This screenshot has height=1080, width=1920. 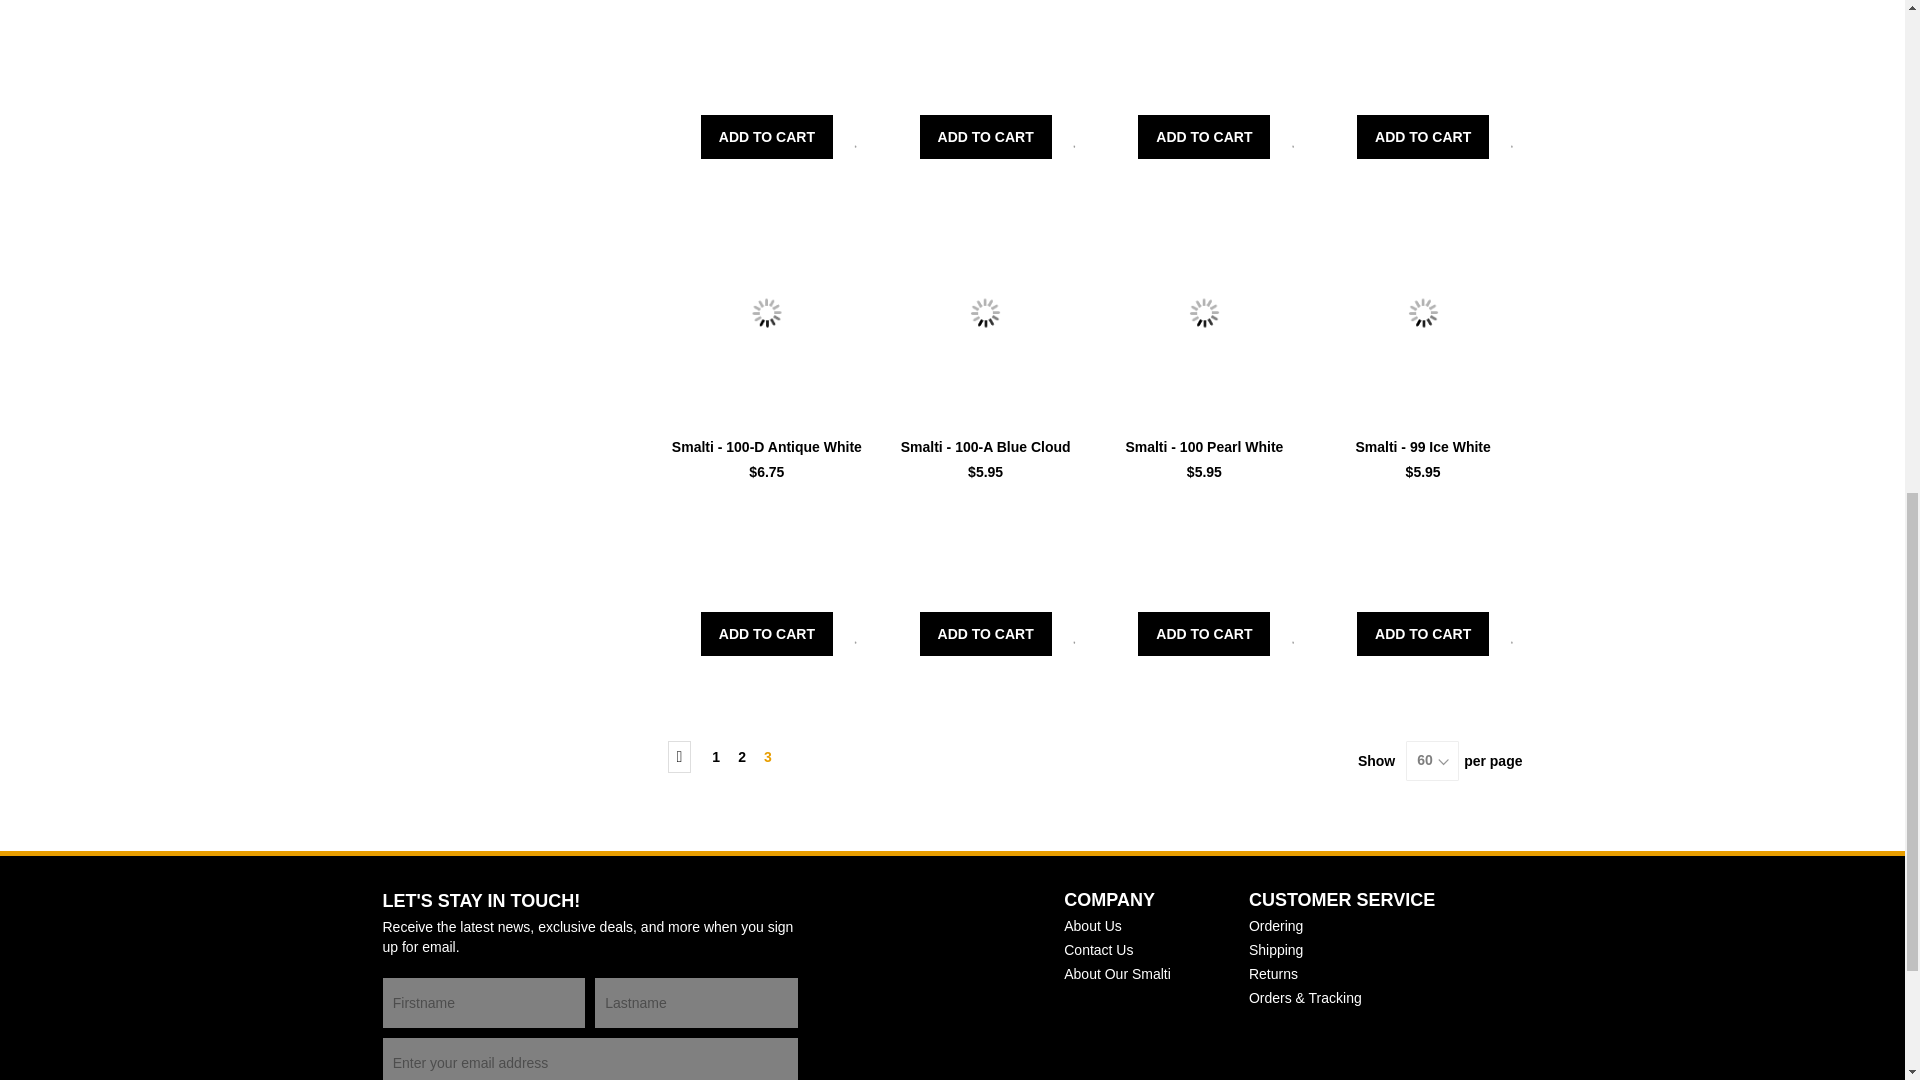 I want to click on Add to Cart, so click(x=766, y=634).